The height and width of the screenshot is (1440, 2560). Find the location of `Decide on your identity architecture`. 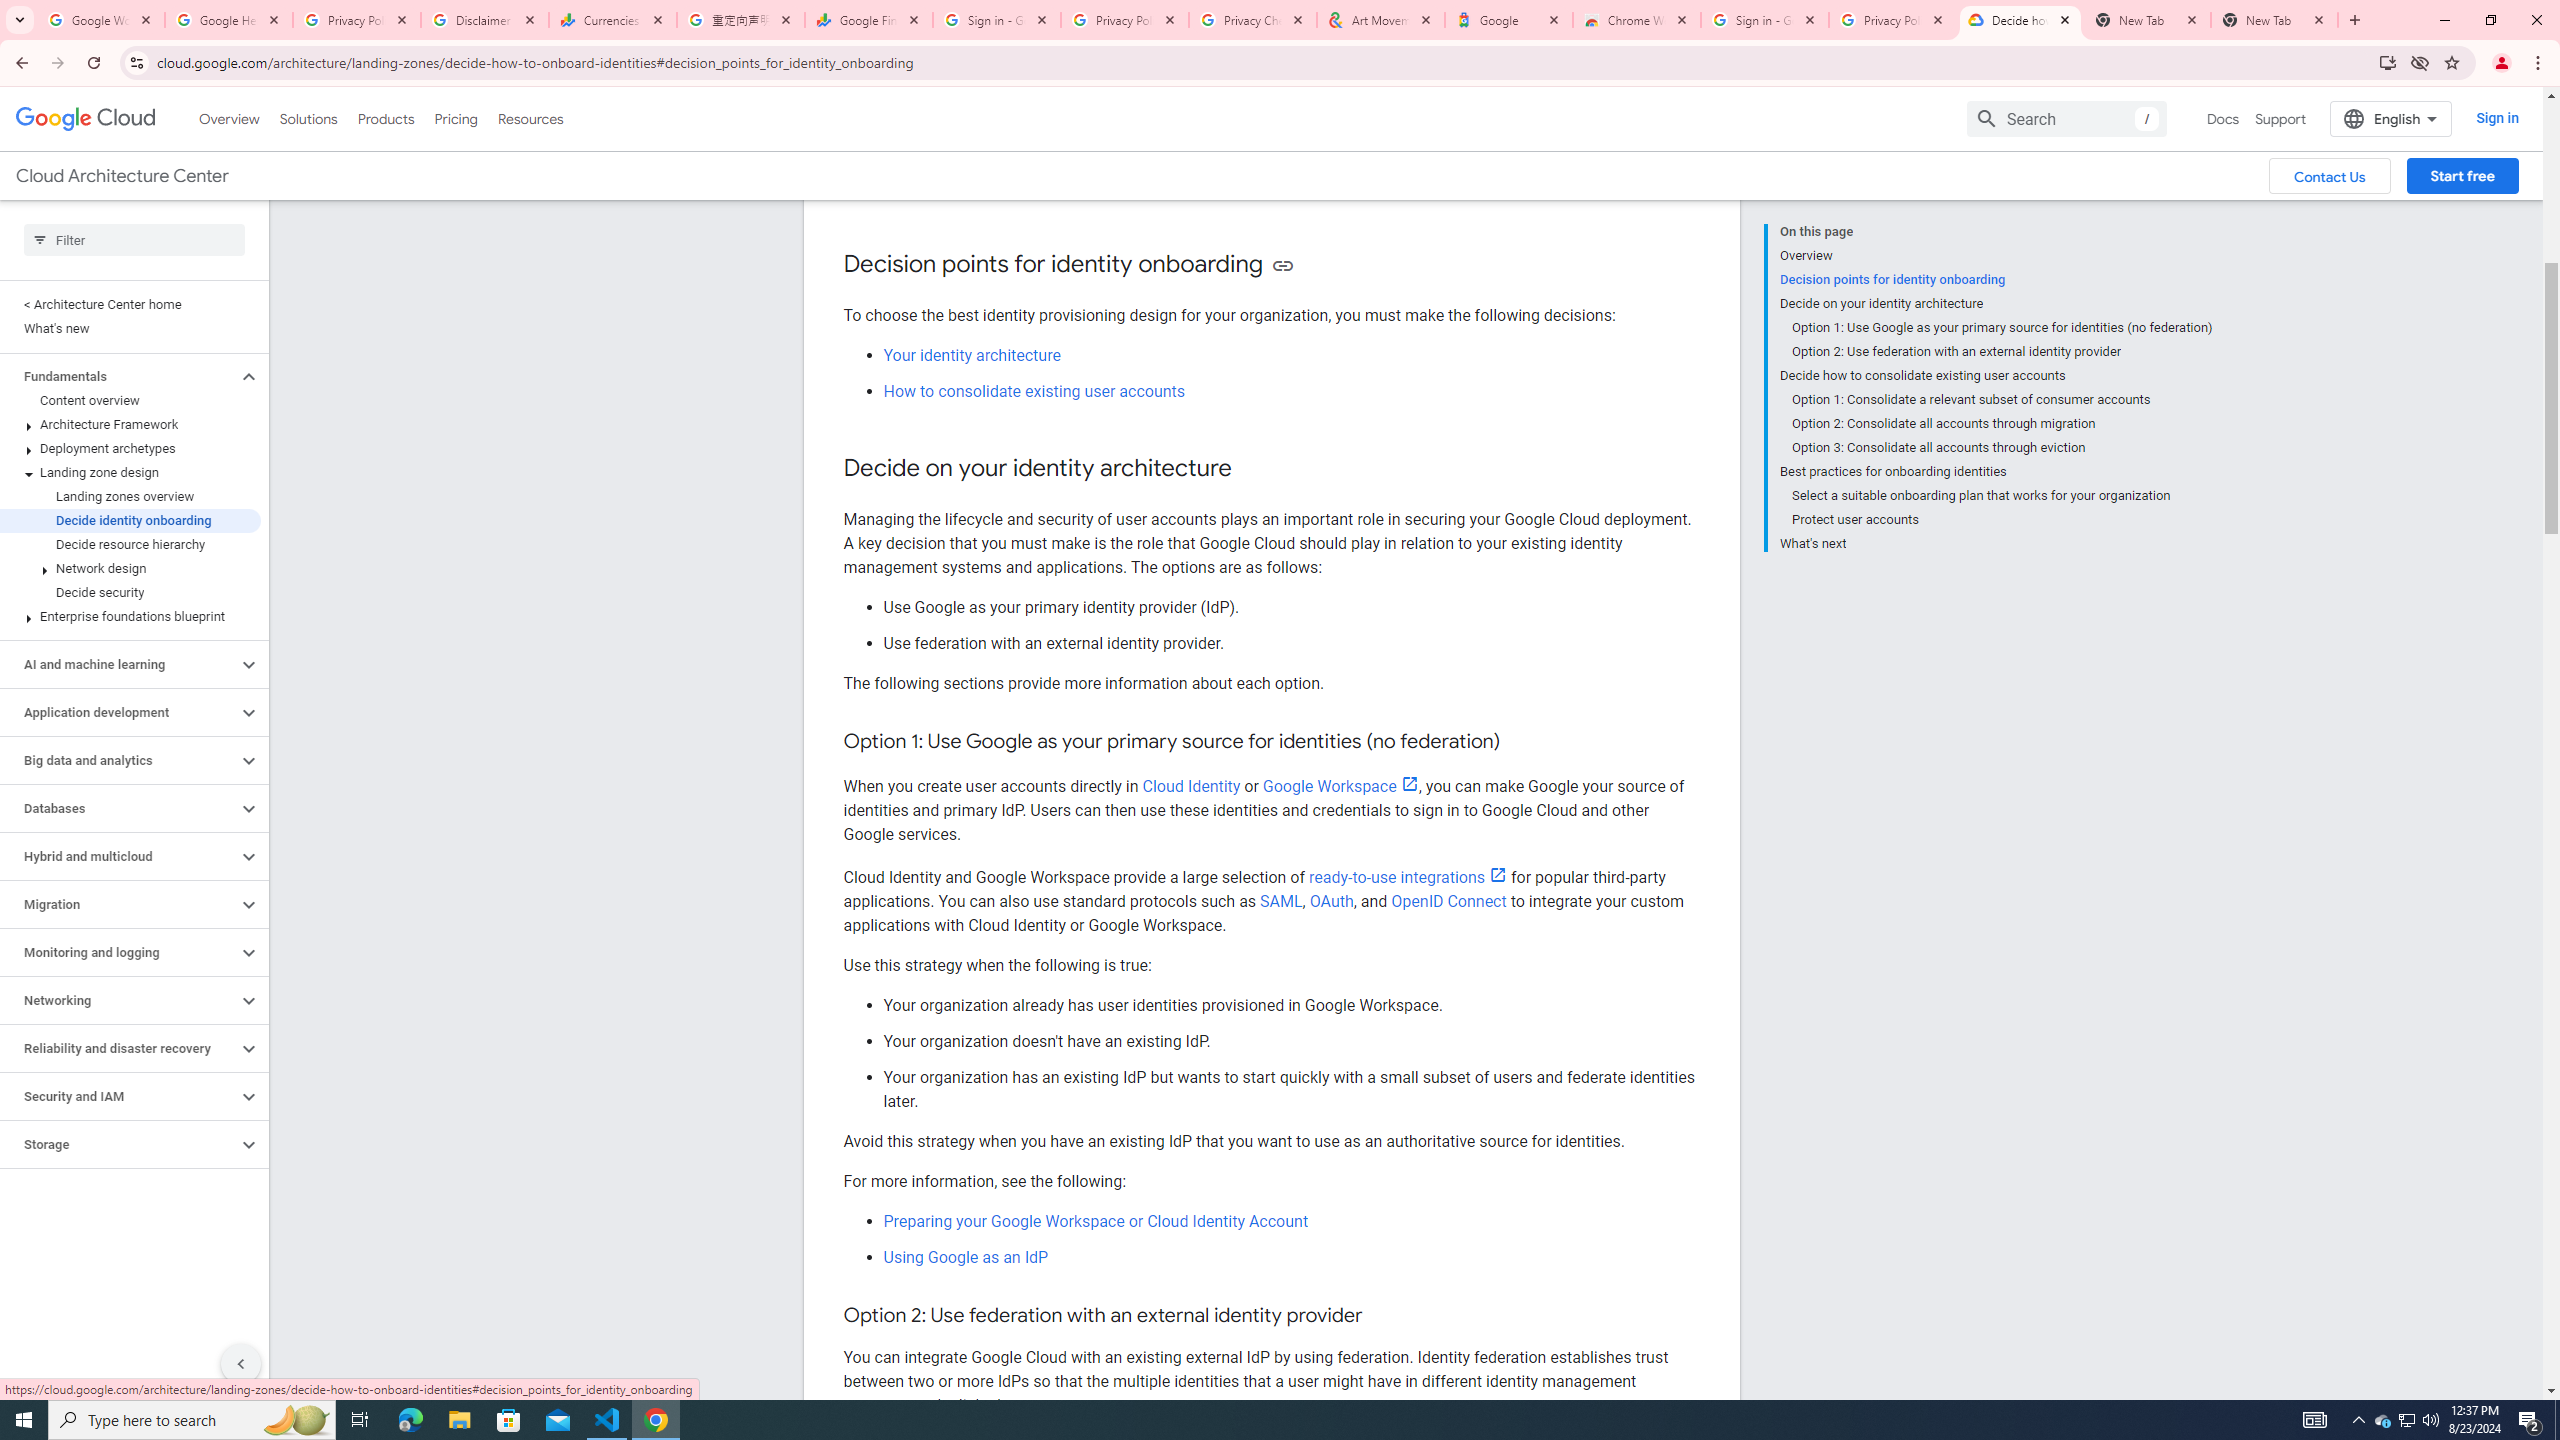

Decide on your identity architecture is located at coordinates (1995, 304).